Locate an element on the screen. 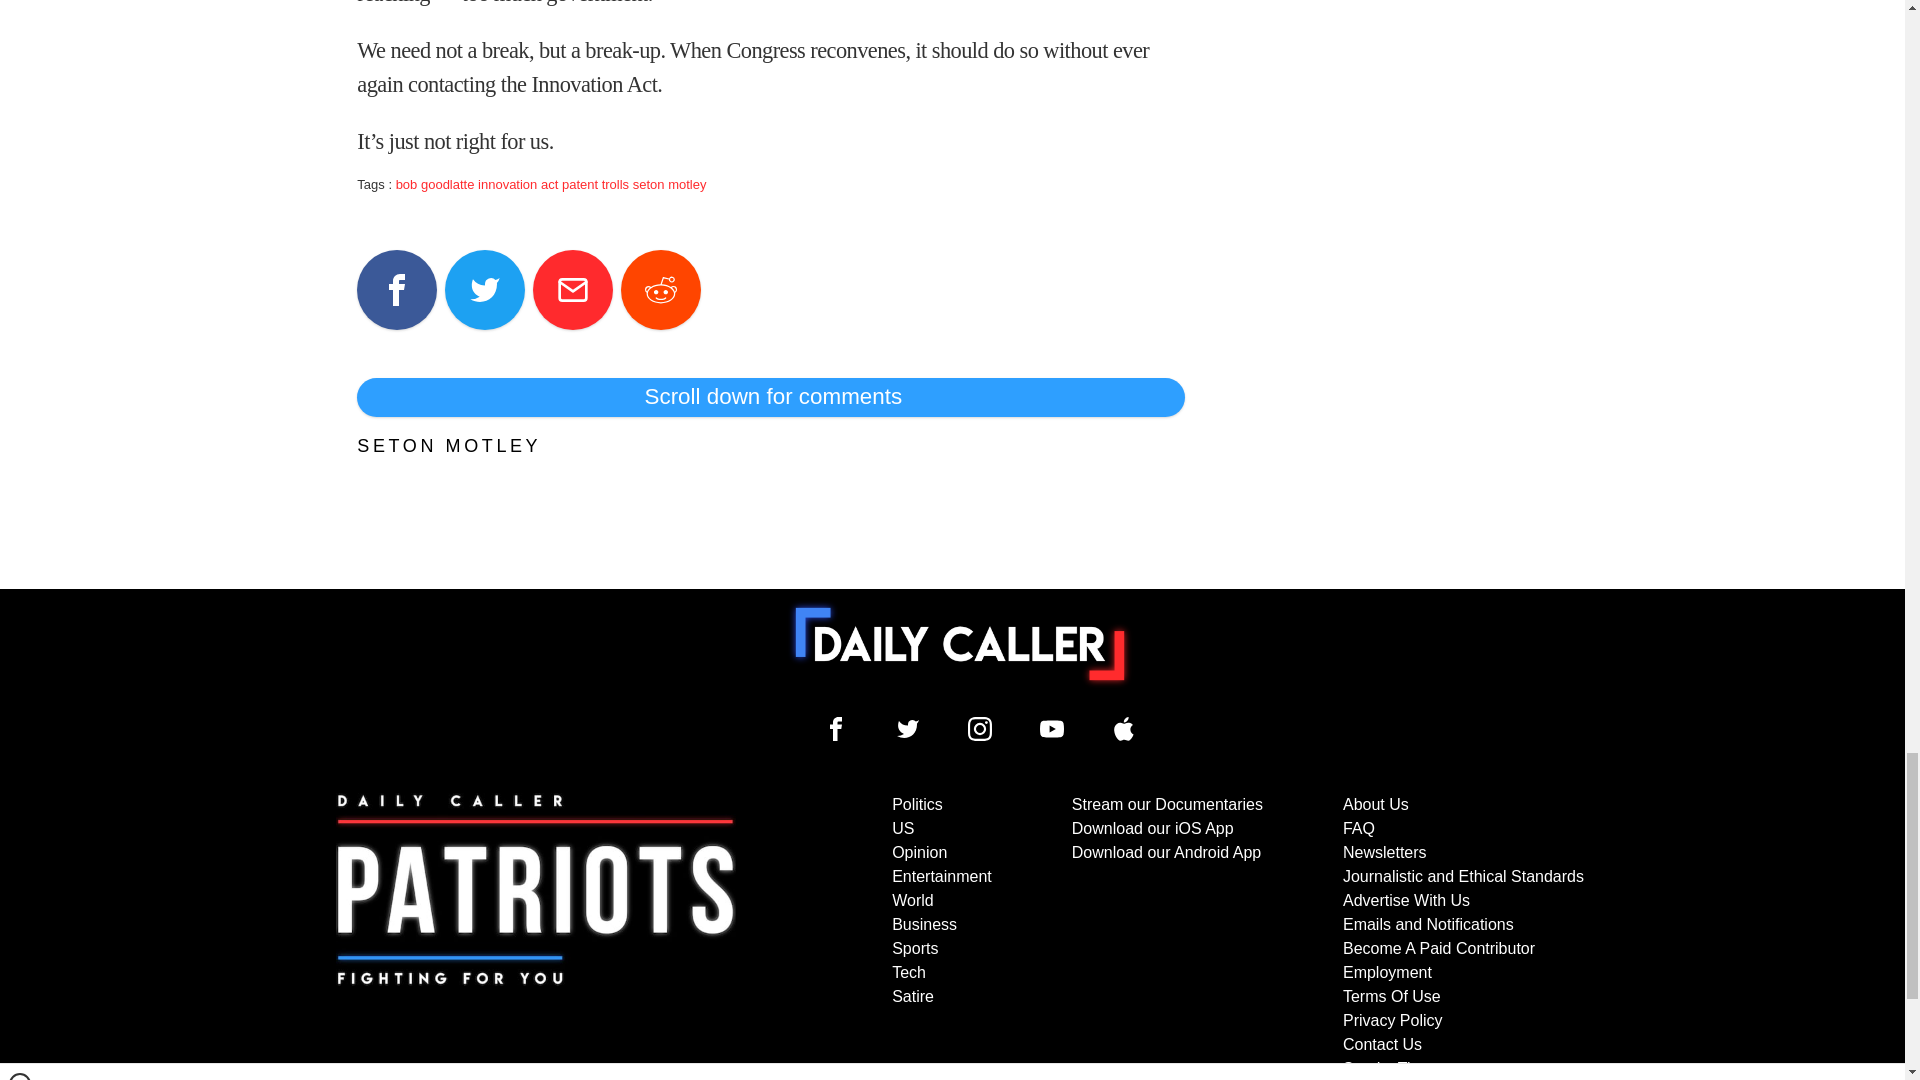 Image resolution: width=1920 pixels, height=1080 pixels. Subscribe to The Daily Caller is located at coordinates (536, 936).